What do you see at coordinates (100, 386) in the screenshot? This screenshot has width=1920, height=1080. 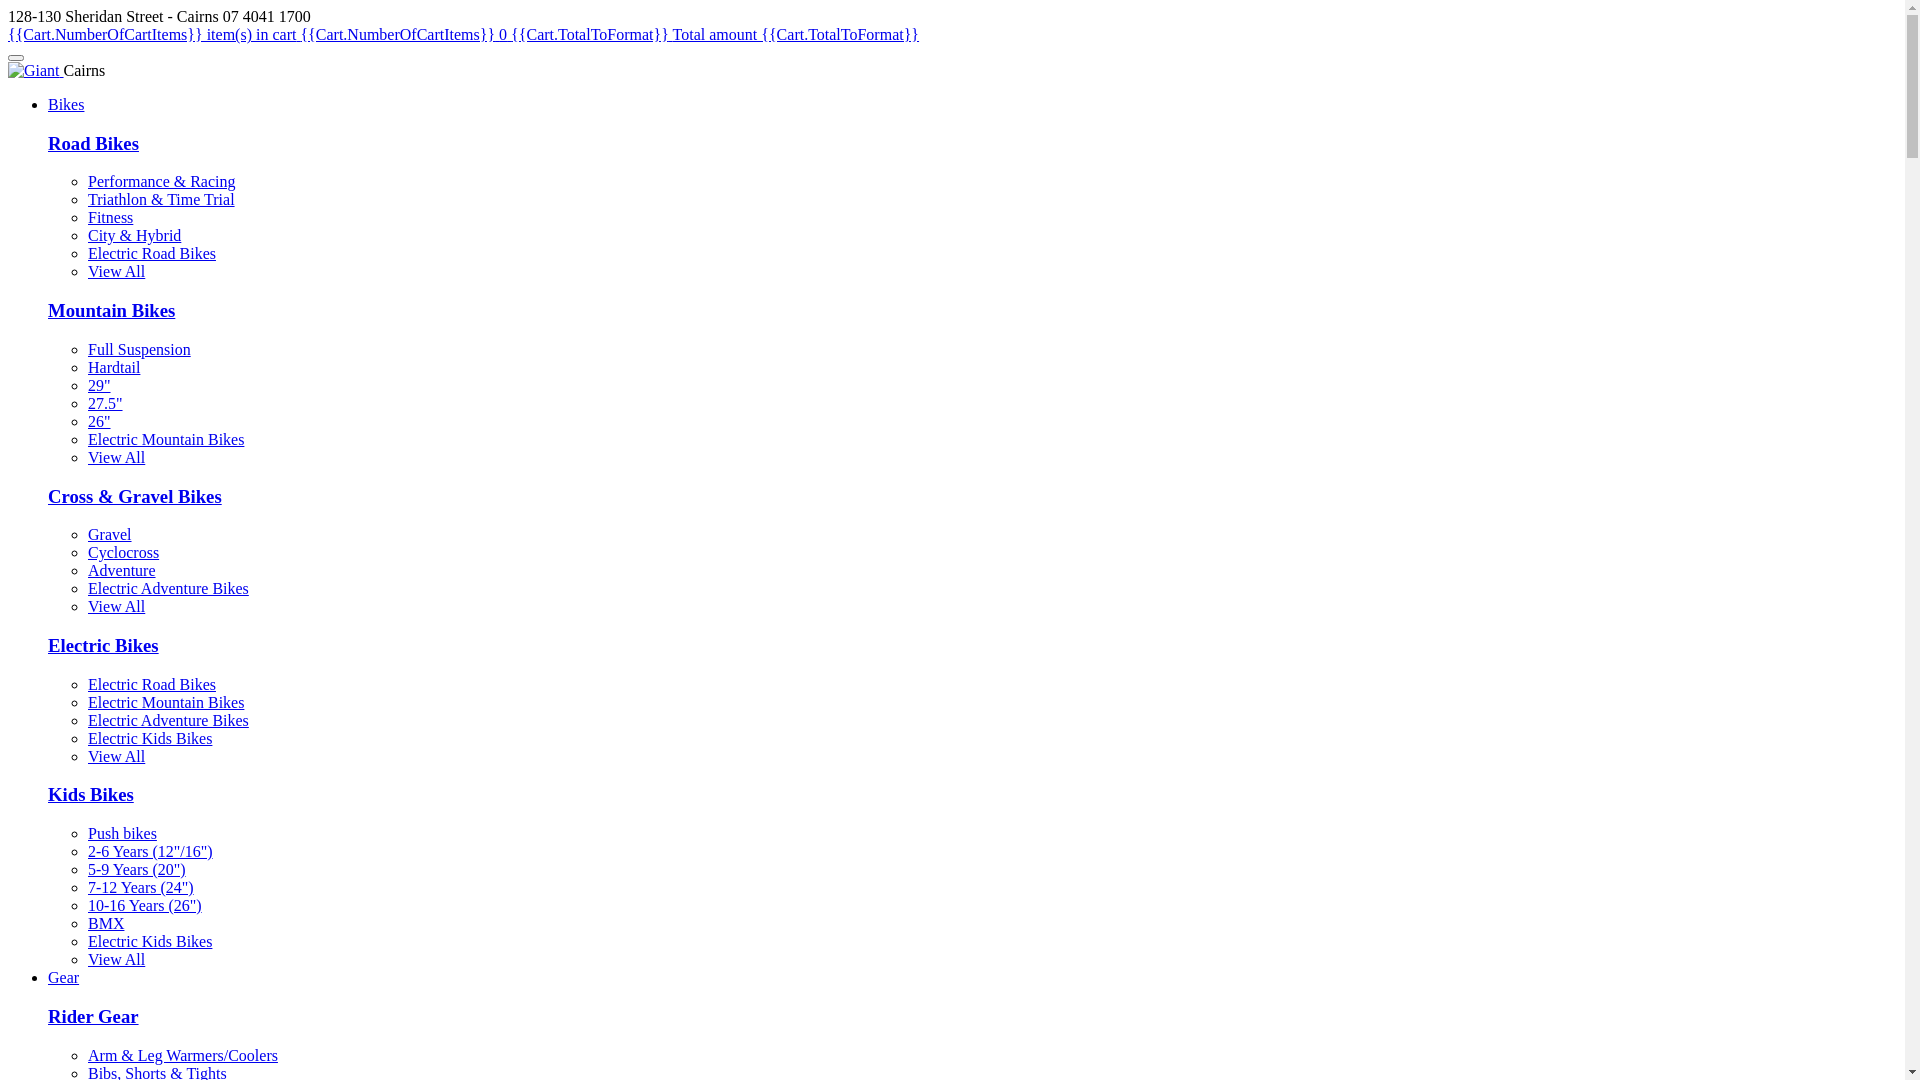 I see `29"` at bounding box center [100, 386].